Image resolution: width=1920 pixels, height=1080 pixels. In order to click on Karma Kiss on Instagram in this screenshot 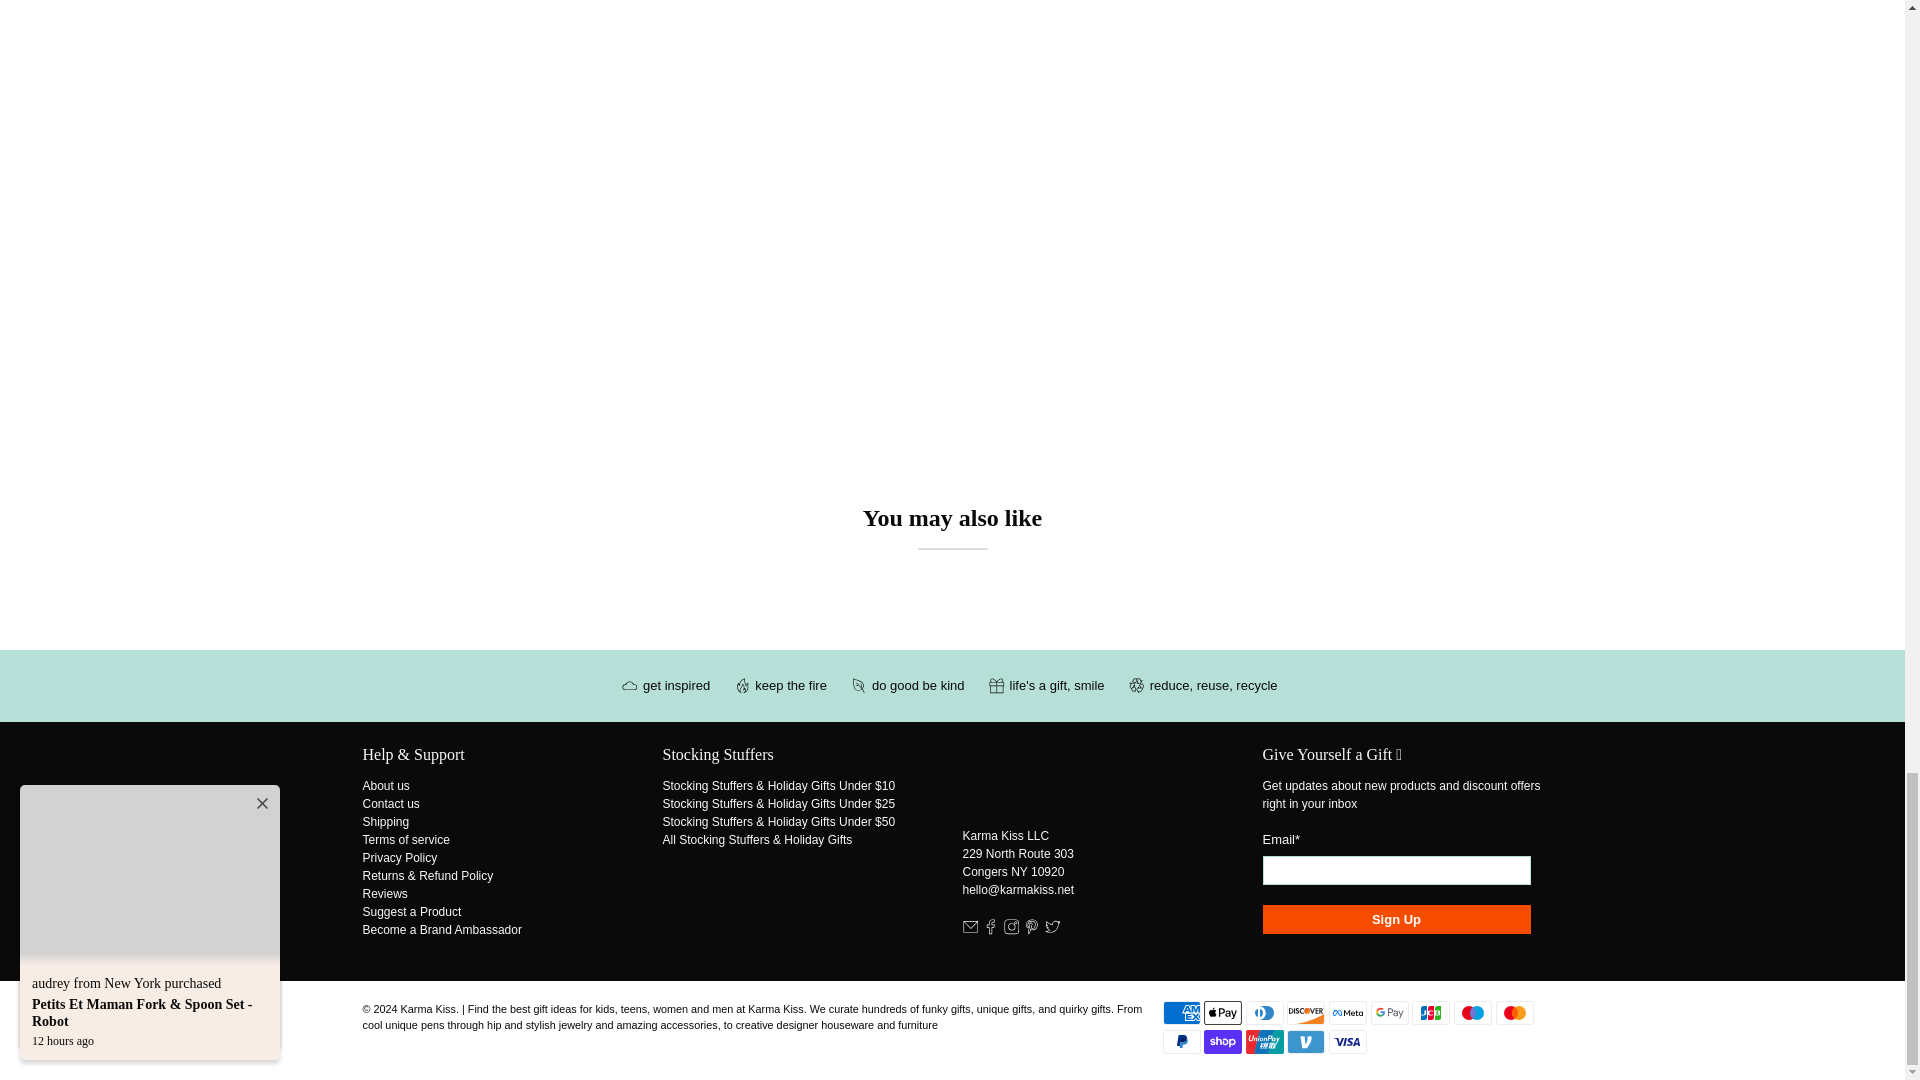, I will do `click(1012, 931)`.